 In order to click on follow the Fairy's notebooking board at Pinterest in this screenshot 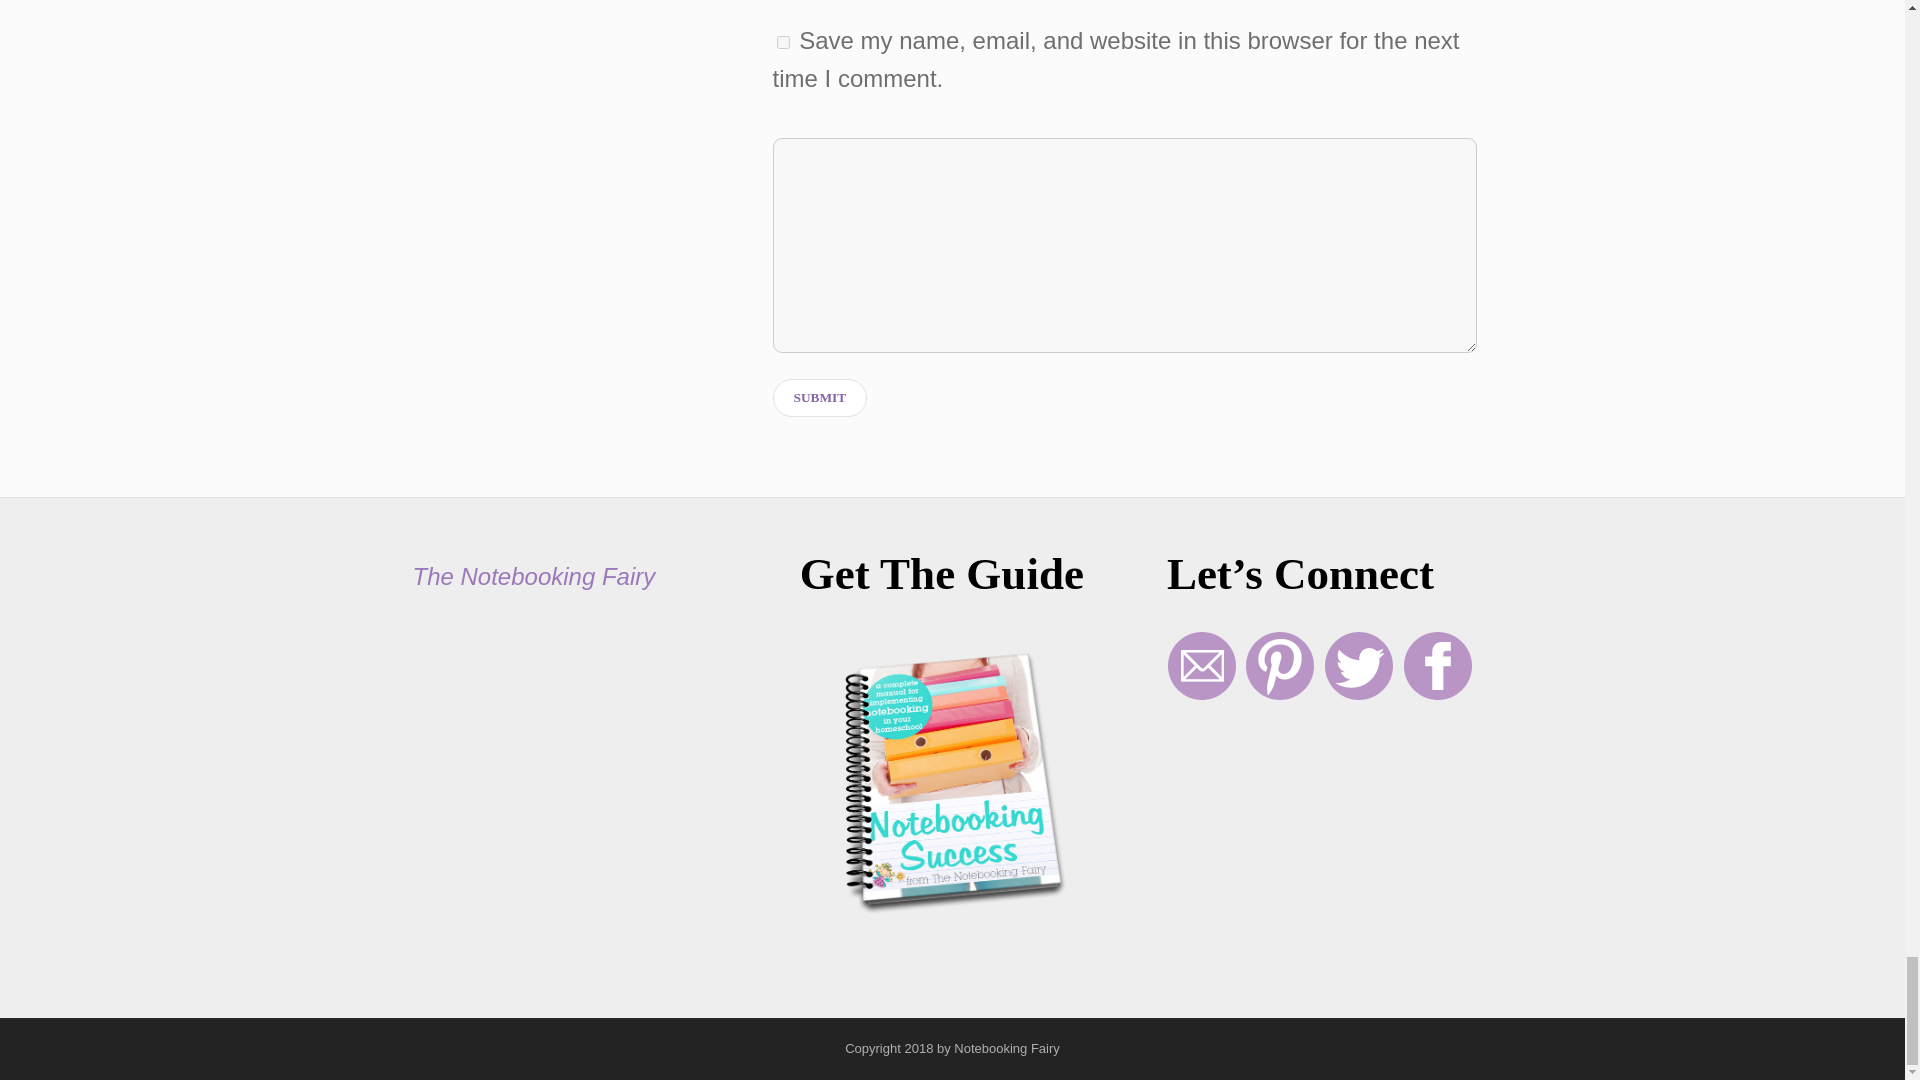, I will do `click(1280, 694)`.